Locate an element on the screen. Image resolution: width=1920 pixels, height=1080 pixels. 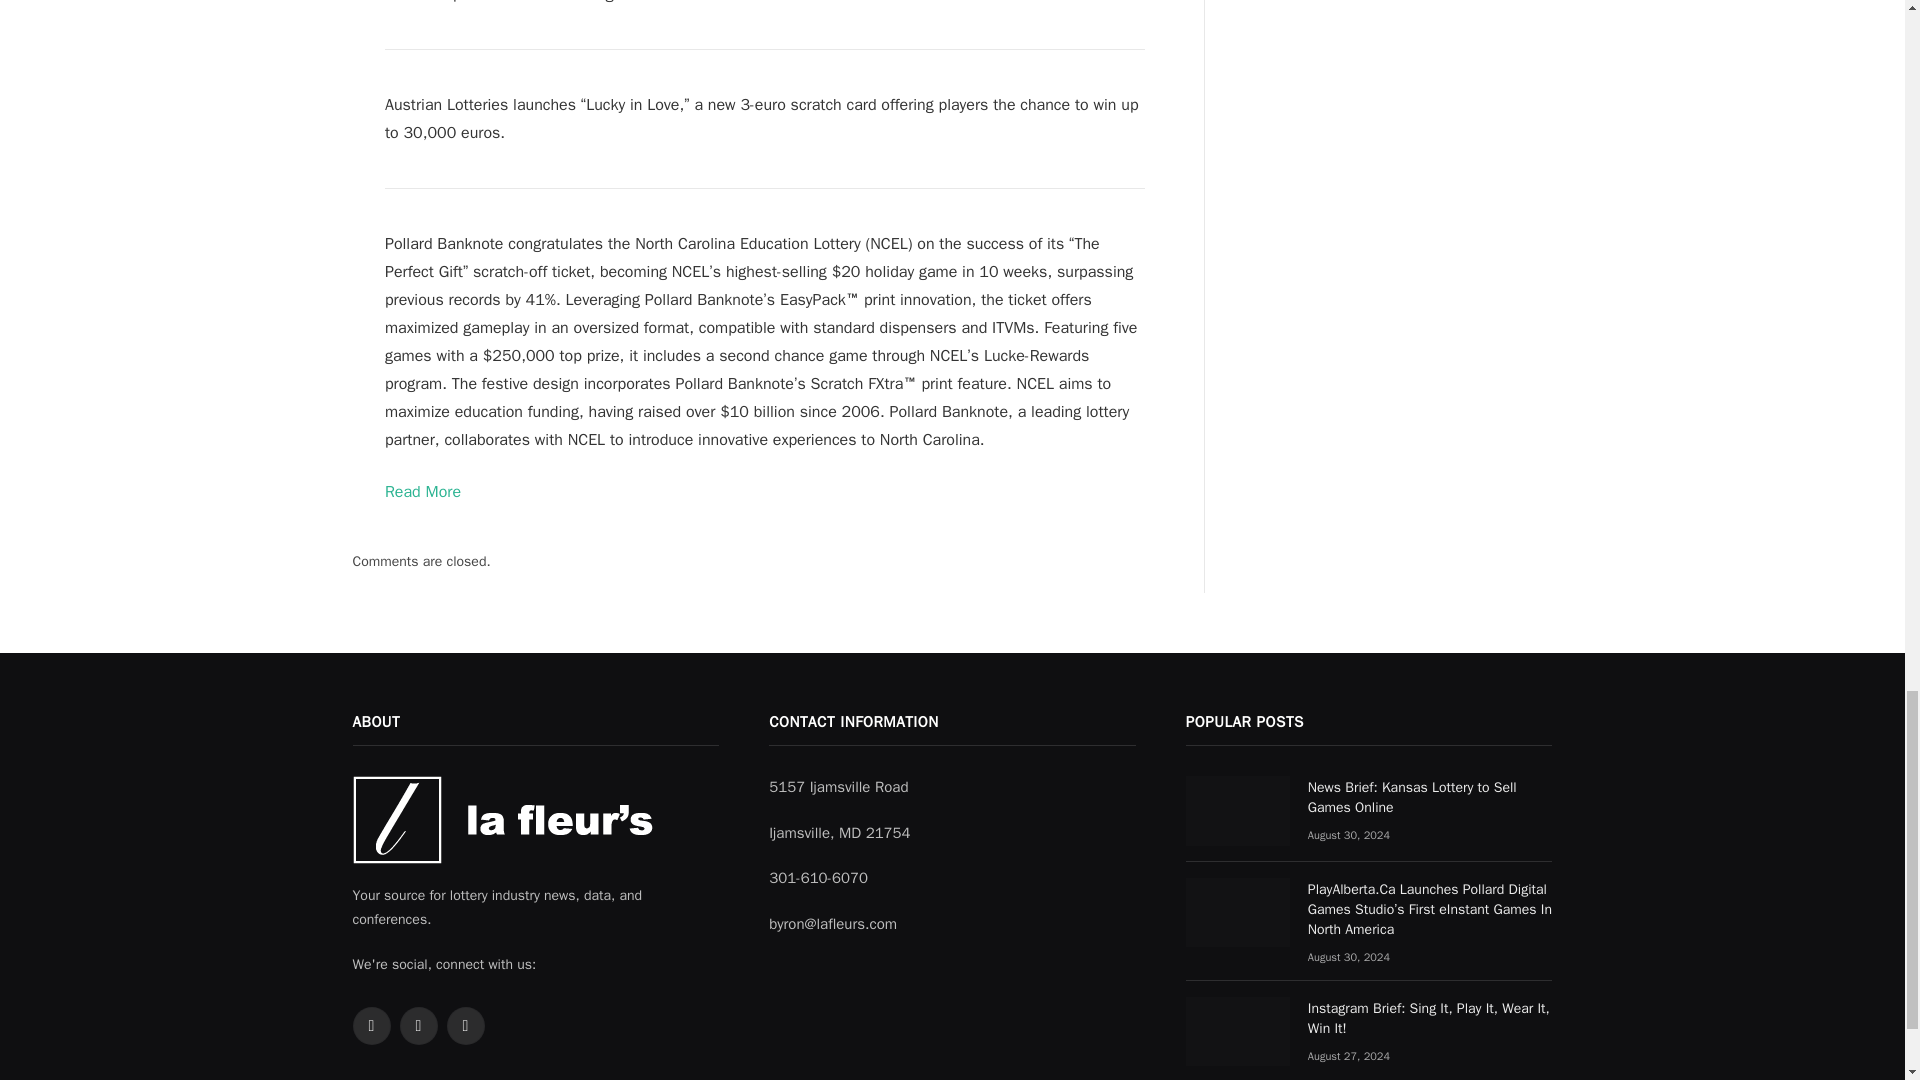
RSS is located at coordinates (418, 1026).